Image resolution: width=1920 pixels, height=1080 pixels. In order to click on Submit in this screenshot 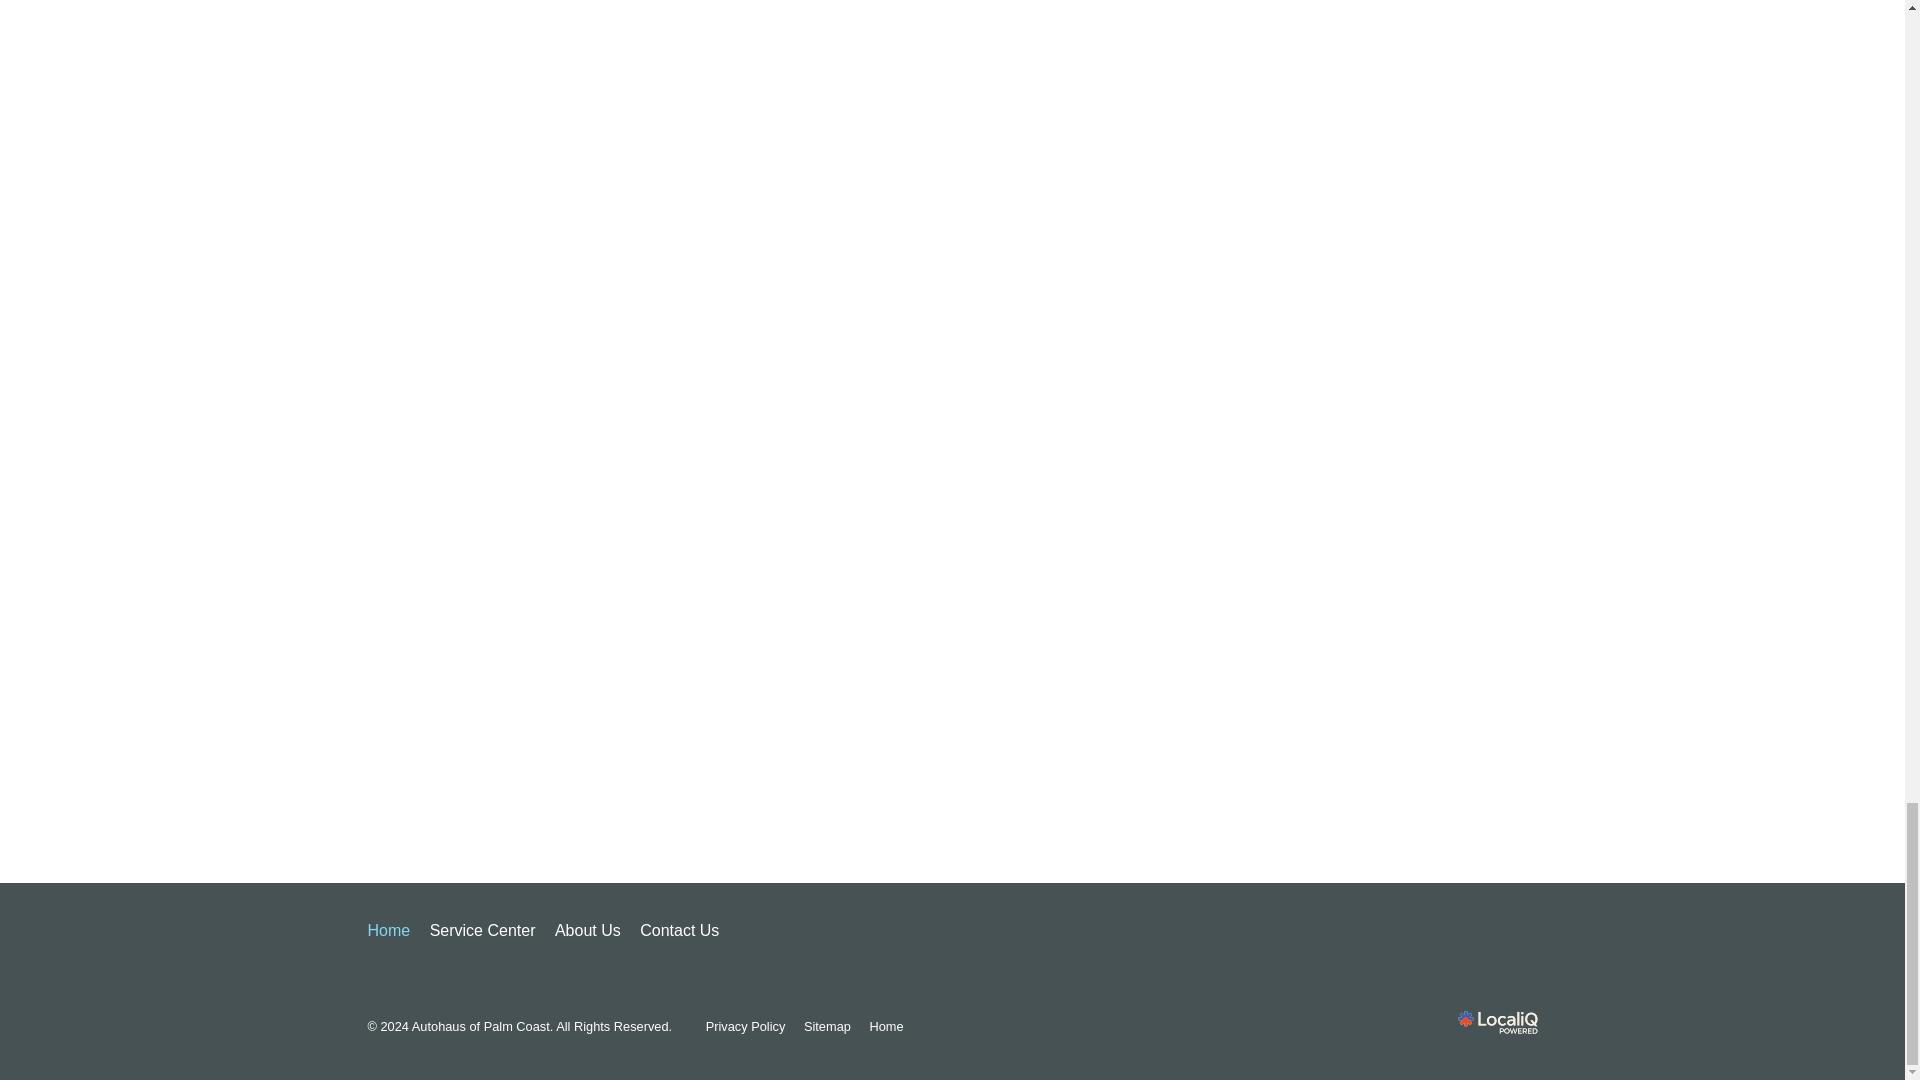, I will do `click(952, 780)`.